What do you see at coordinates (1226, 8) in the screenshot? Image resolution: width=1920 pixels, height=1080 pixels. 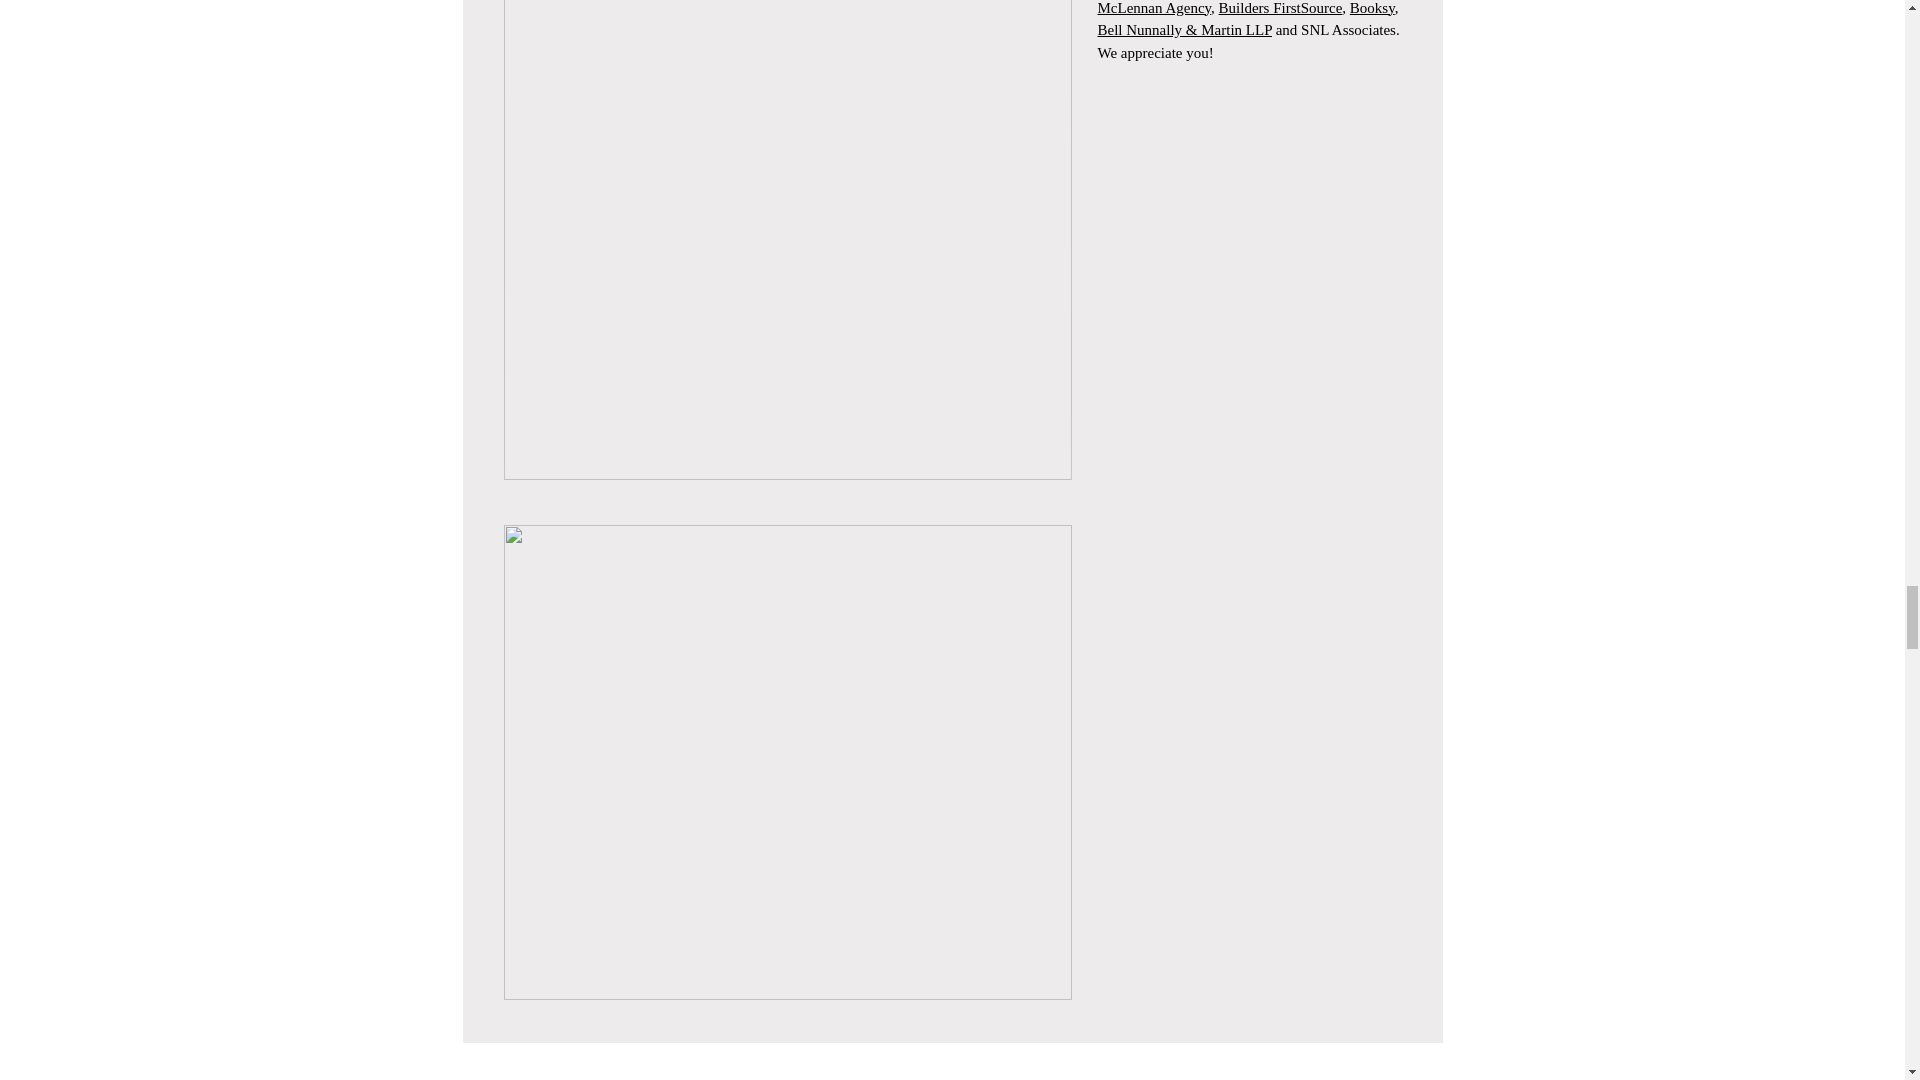 I see `Marsh McLennan Agency` at bounding box center [1226, 8].